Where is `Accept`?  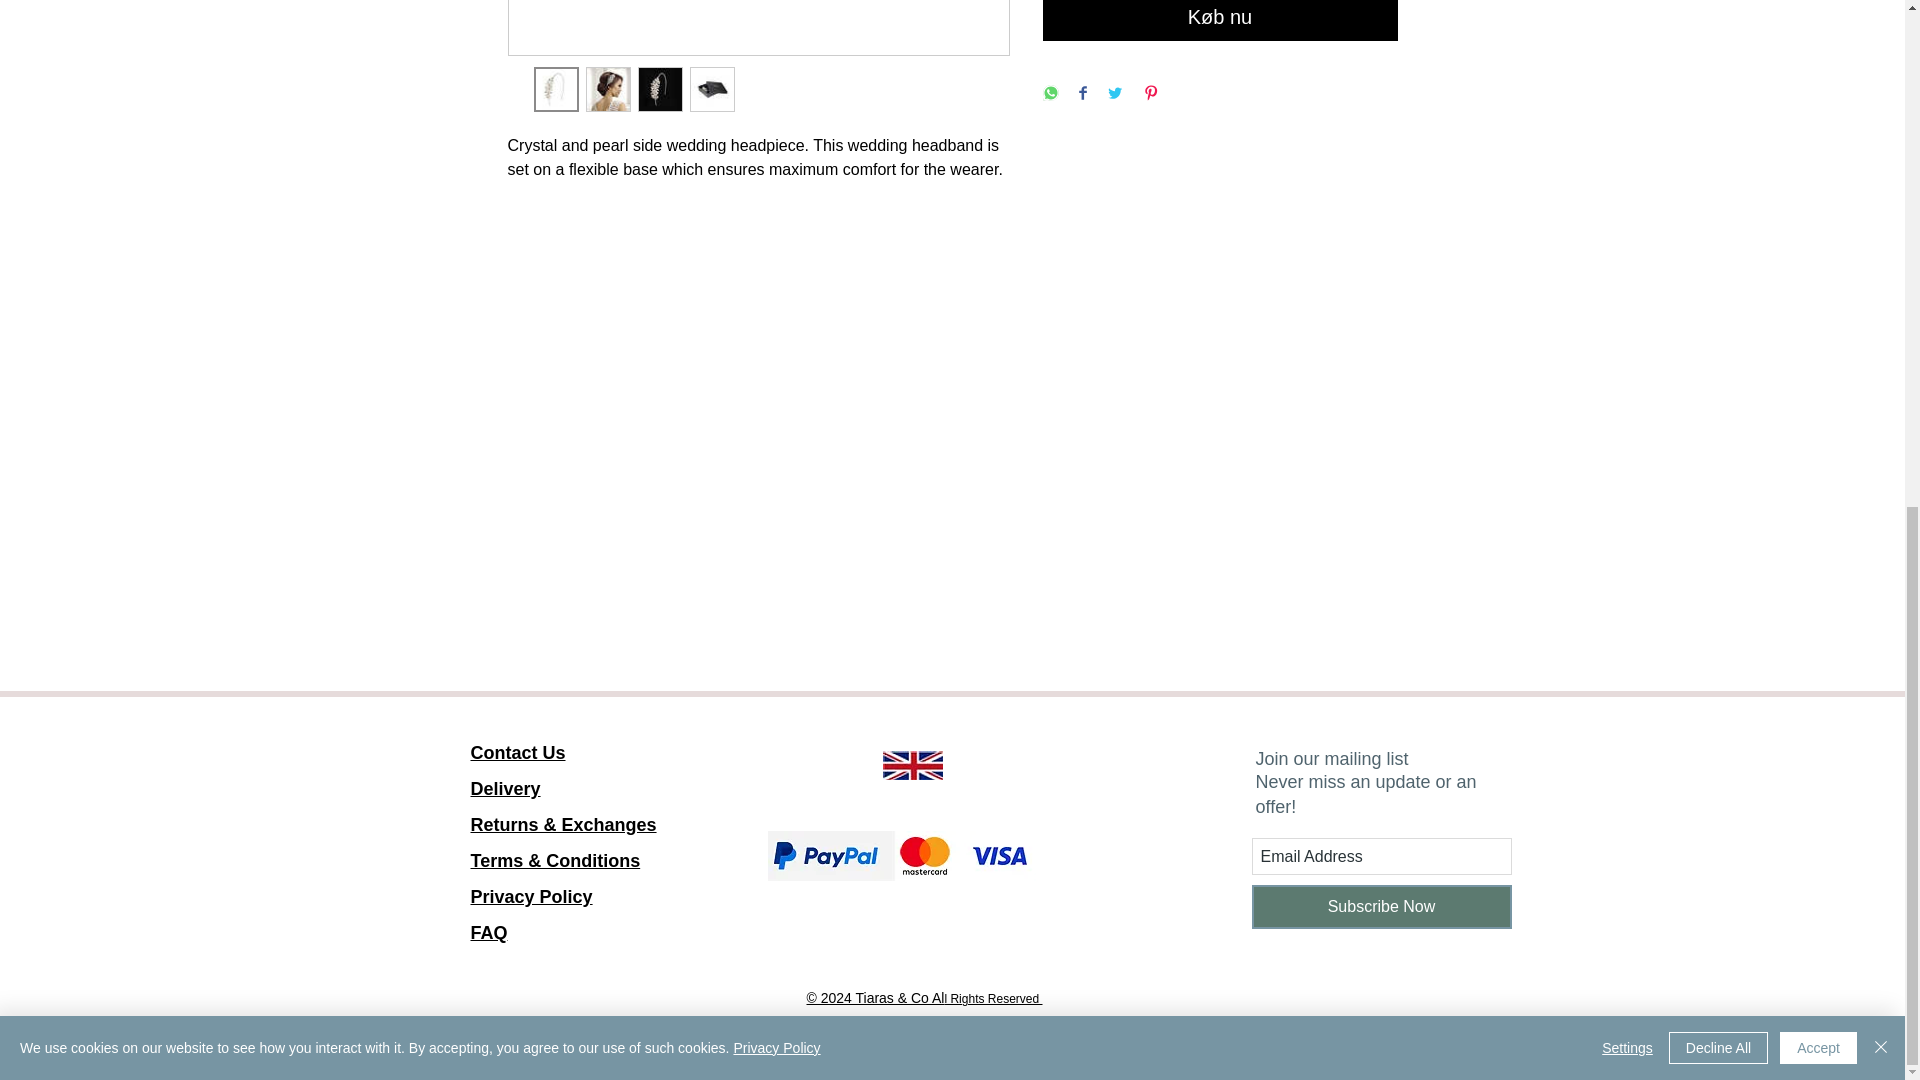
Accept is located at coordinates (1818, 94).